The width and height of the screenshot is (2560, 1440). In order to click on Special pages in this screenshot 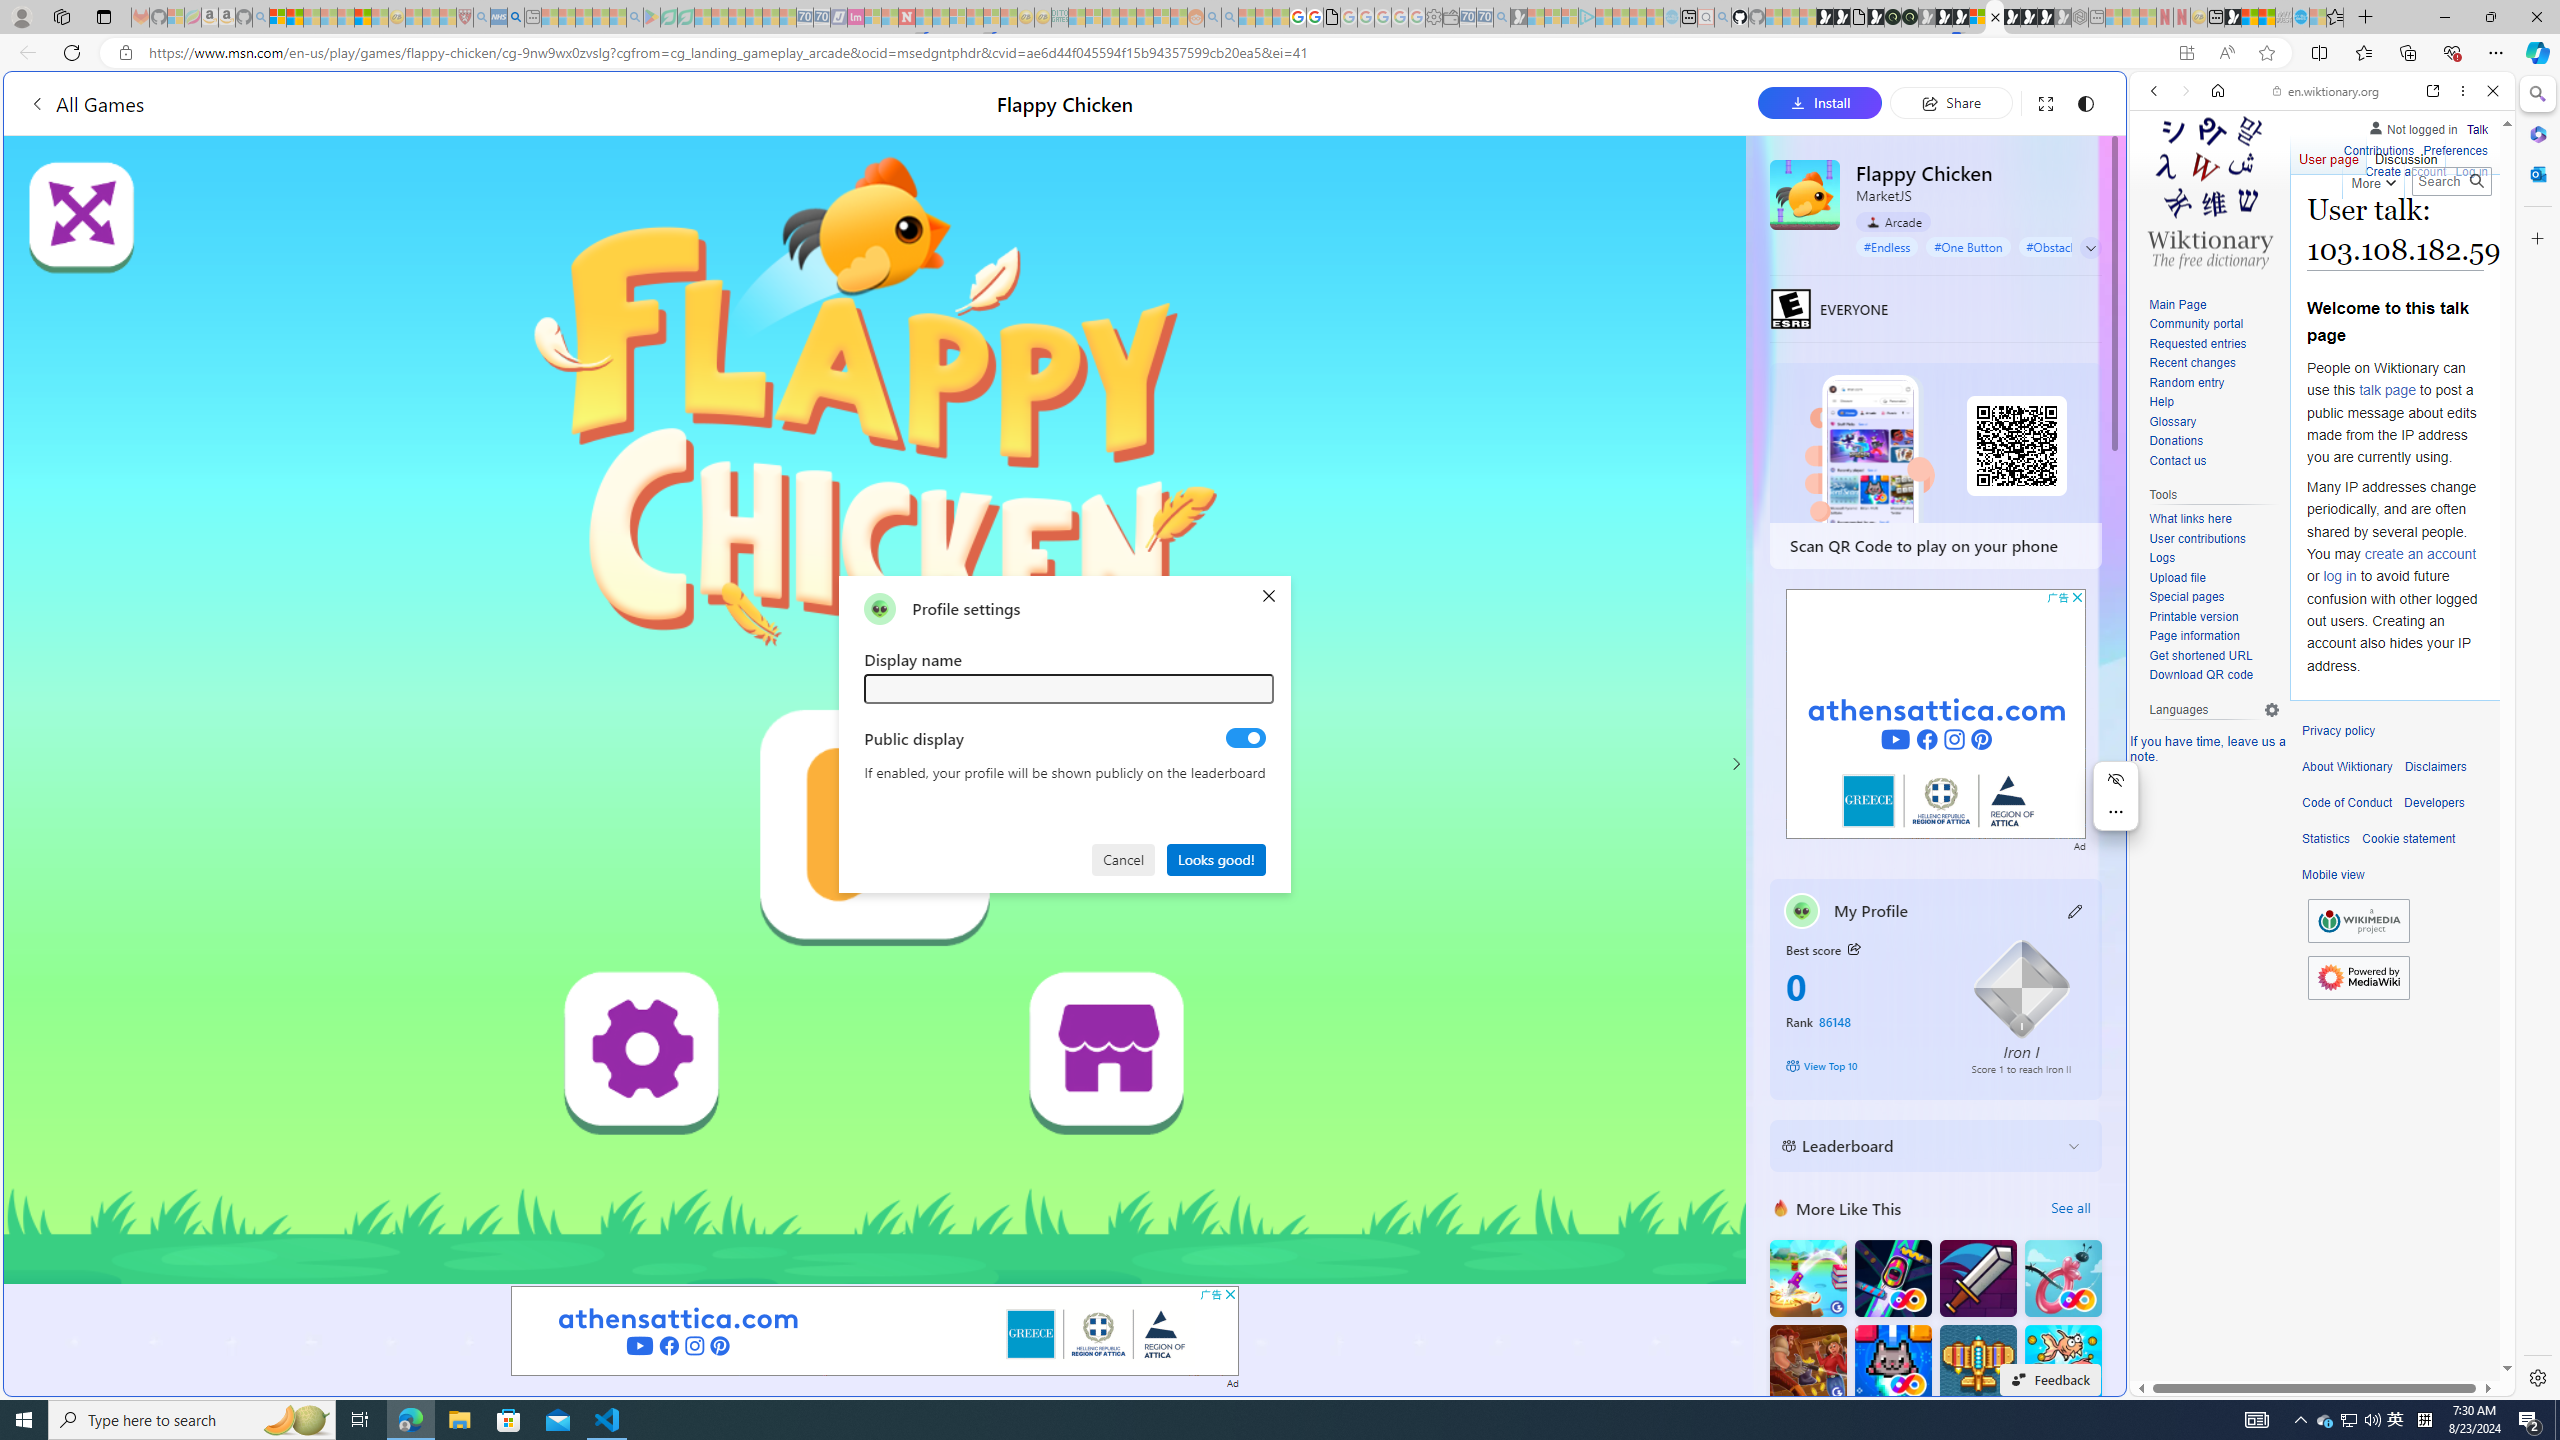, I will do `click(2214, 597)`.